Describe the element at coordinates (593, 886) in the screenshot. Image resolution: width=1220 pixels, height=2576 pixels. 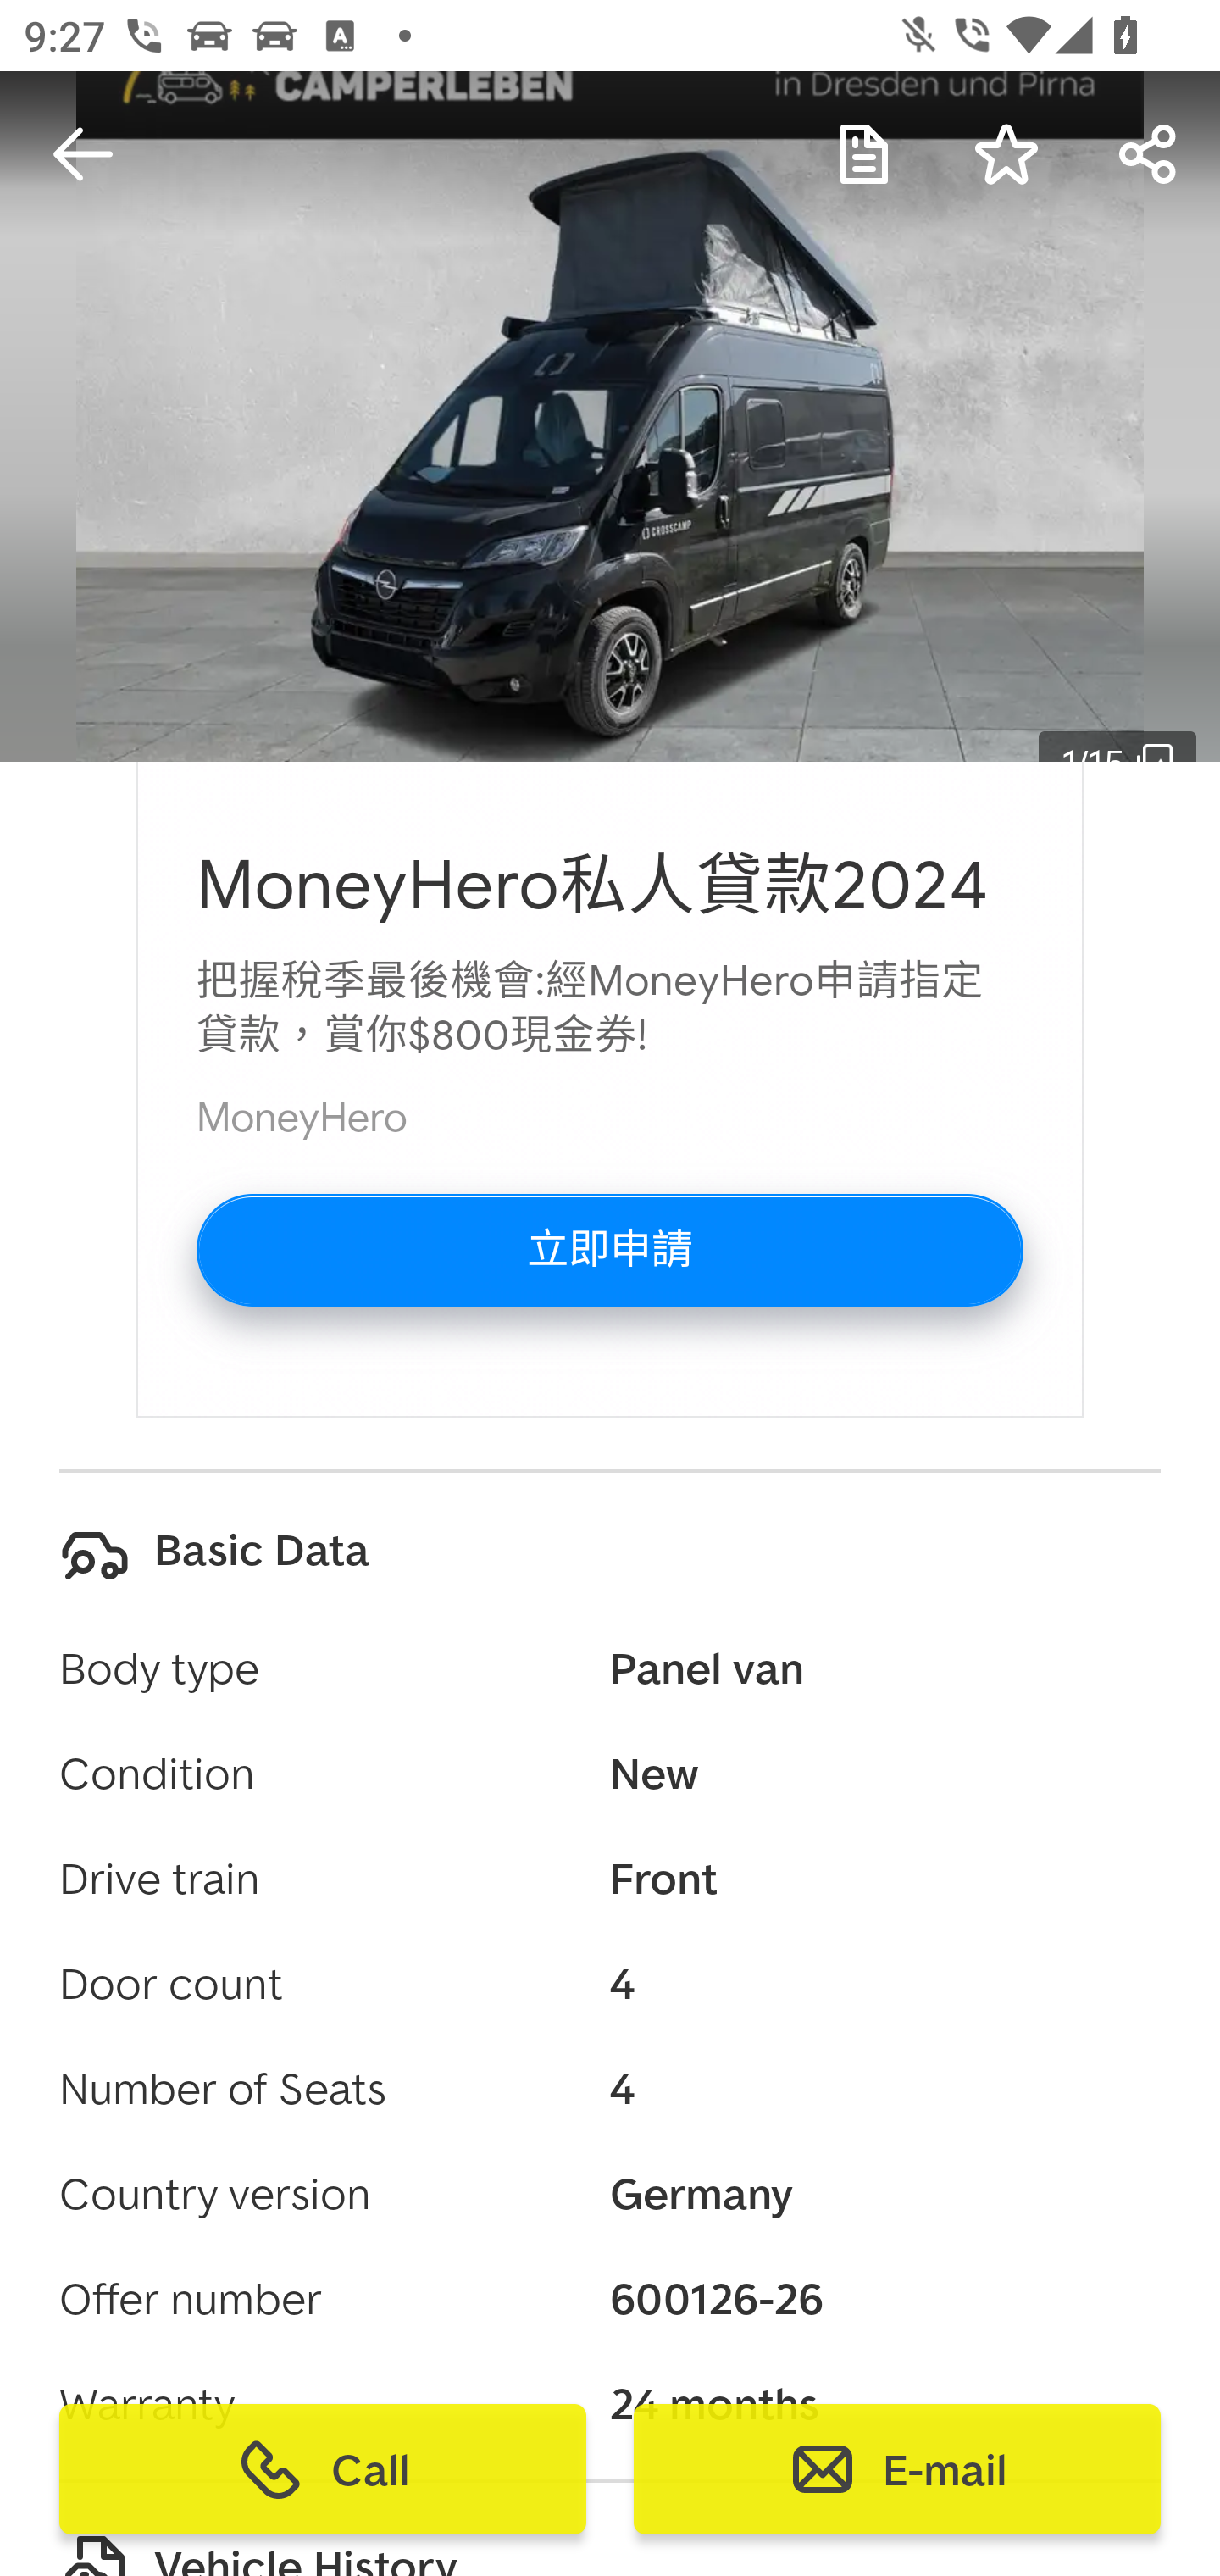
I see `MoneyHero私人貸款2024` at that location.